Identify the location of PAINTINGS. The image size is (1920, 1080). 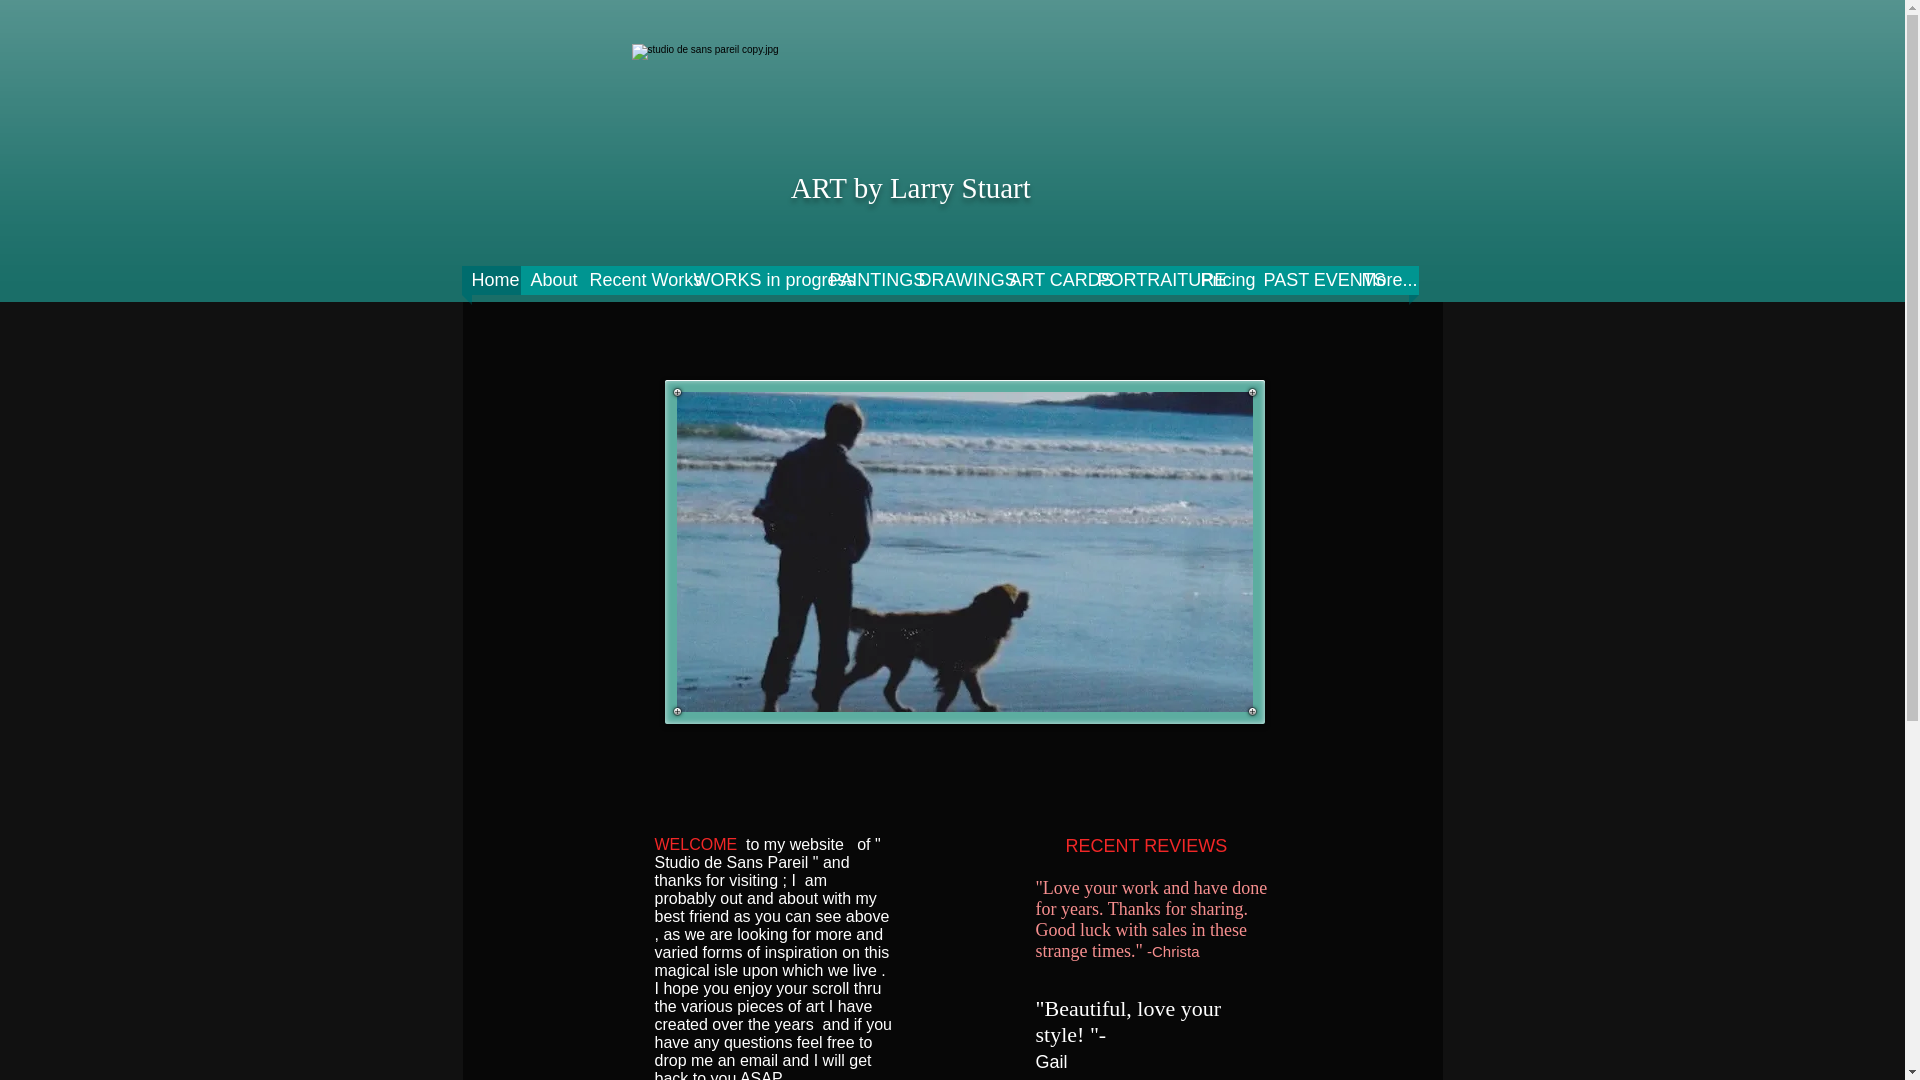
(864, 280).